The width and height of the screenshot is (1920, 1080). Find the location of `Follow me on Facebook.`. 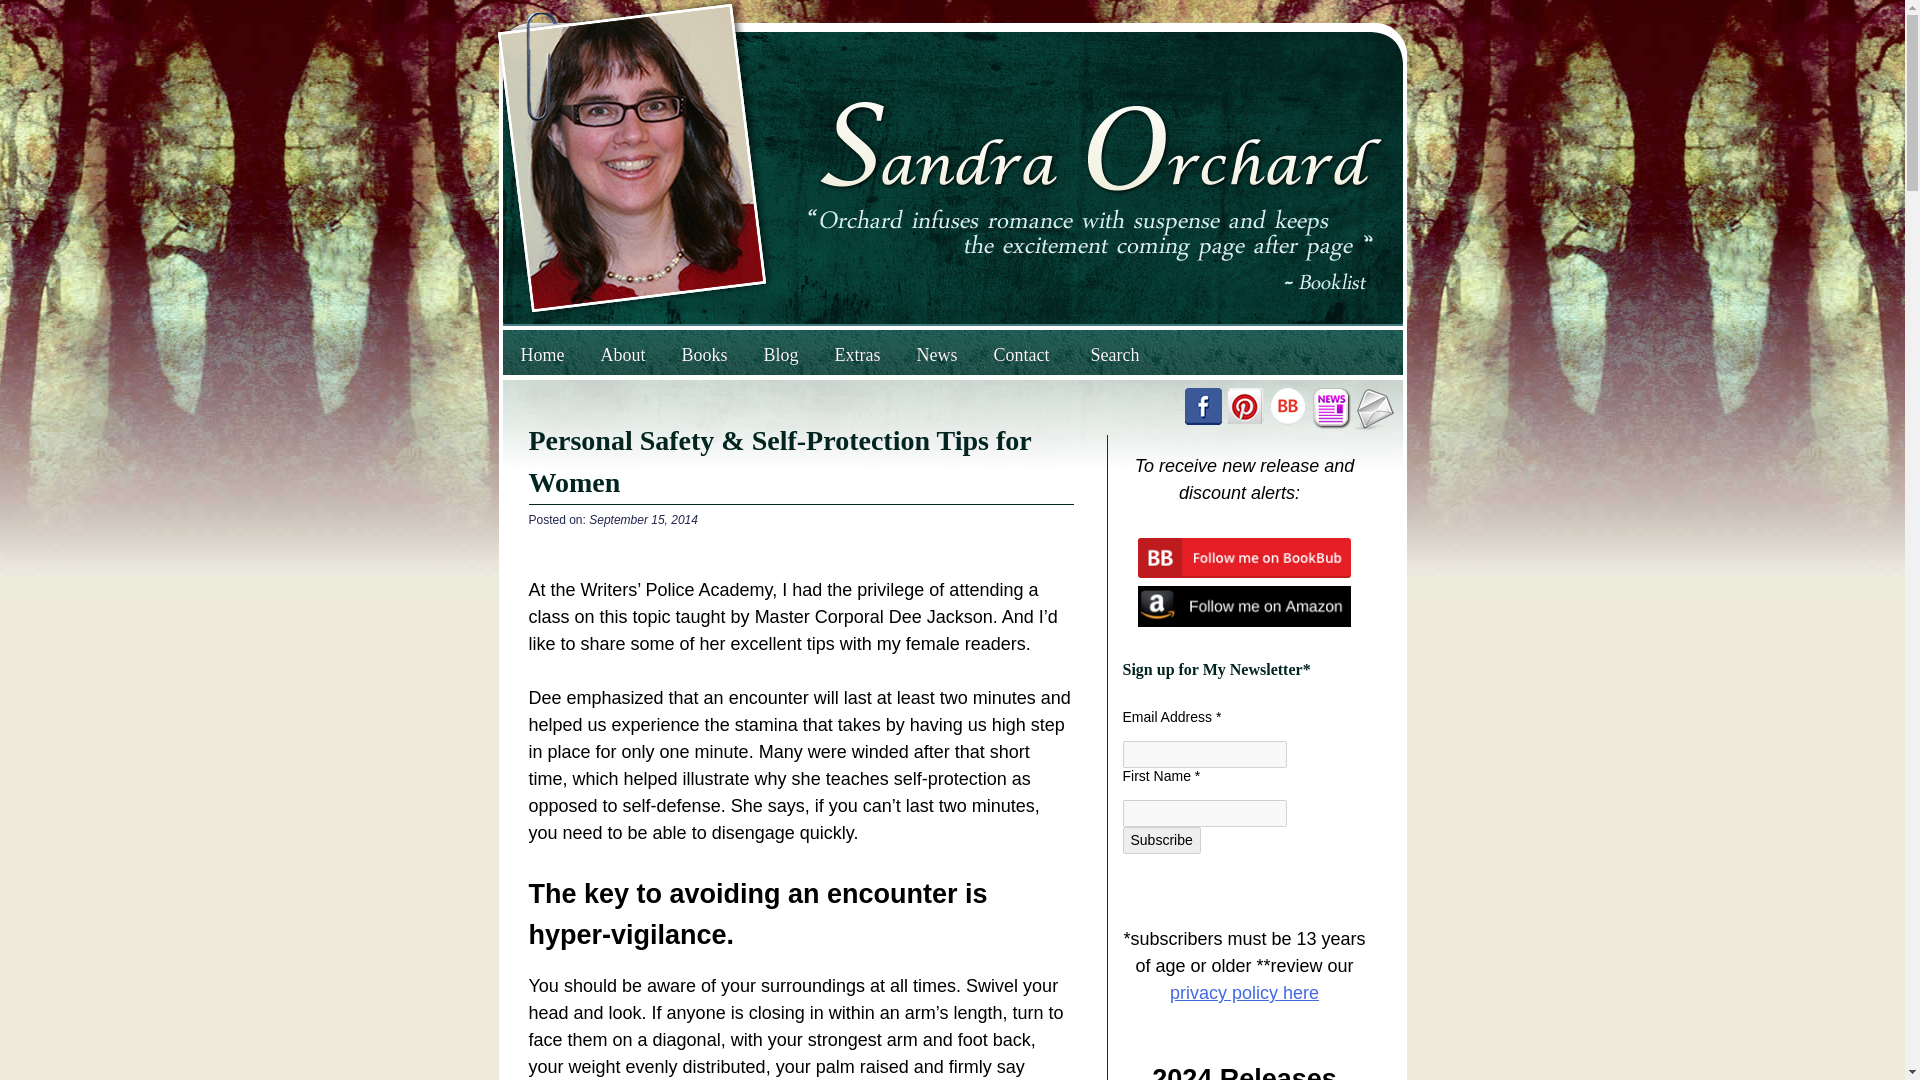

Follow me on Facebook. is located at coordinates (1202, 406).